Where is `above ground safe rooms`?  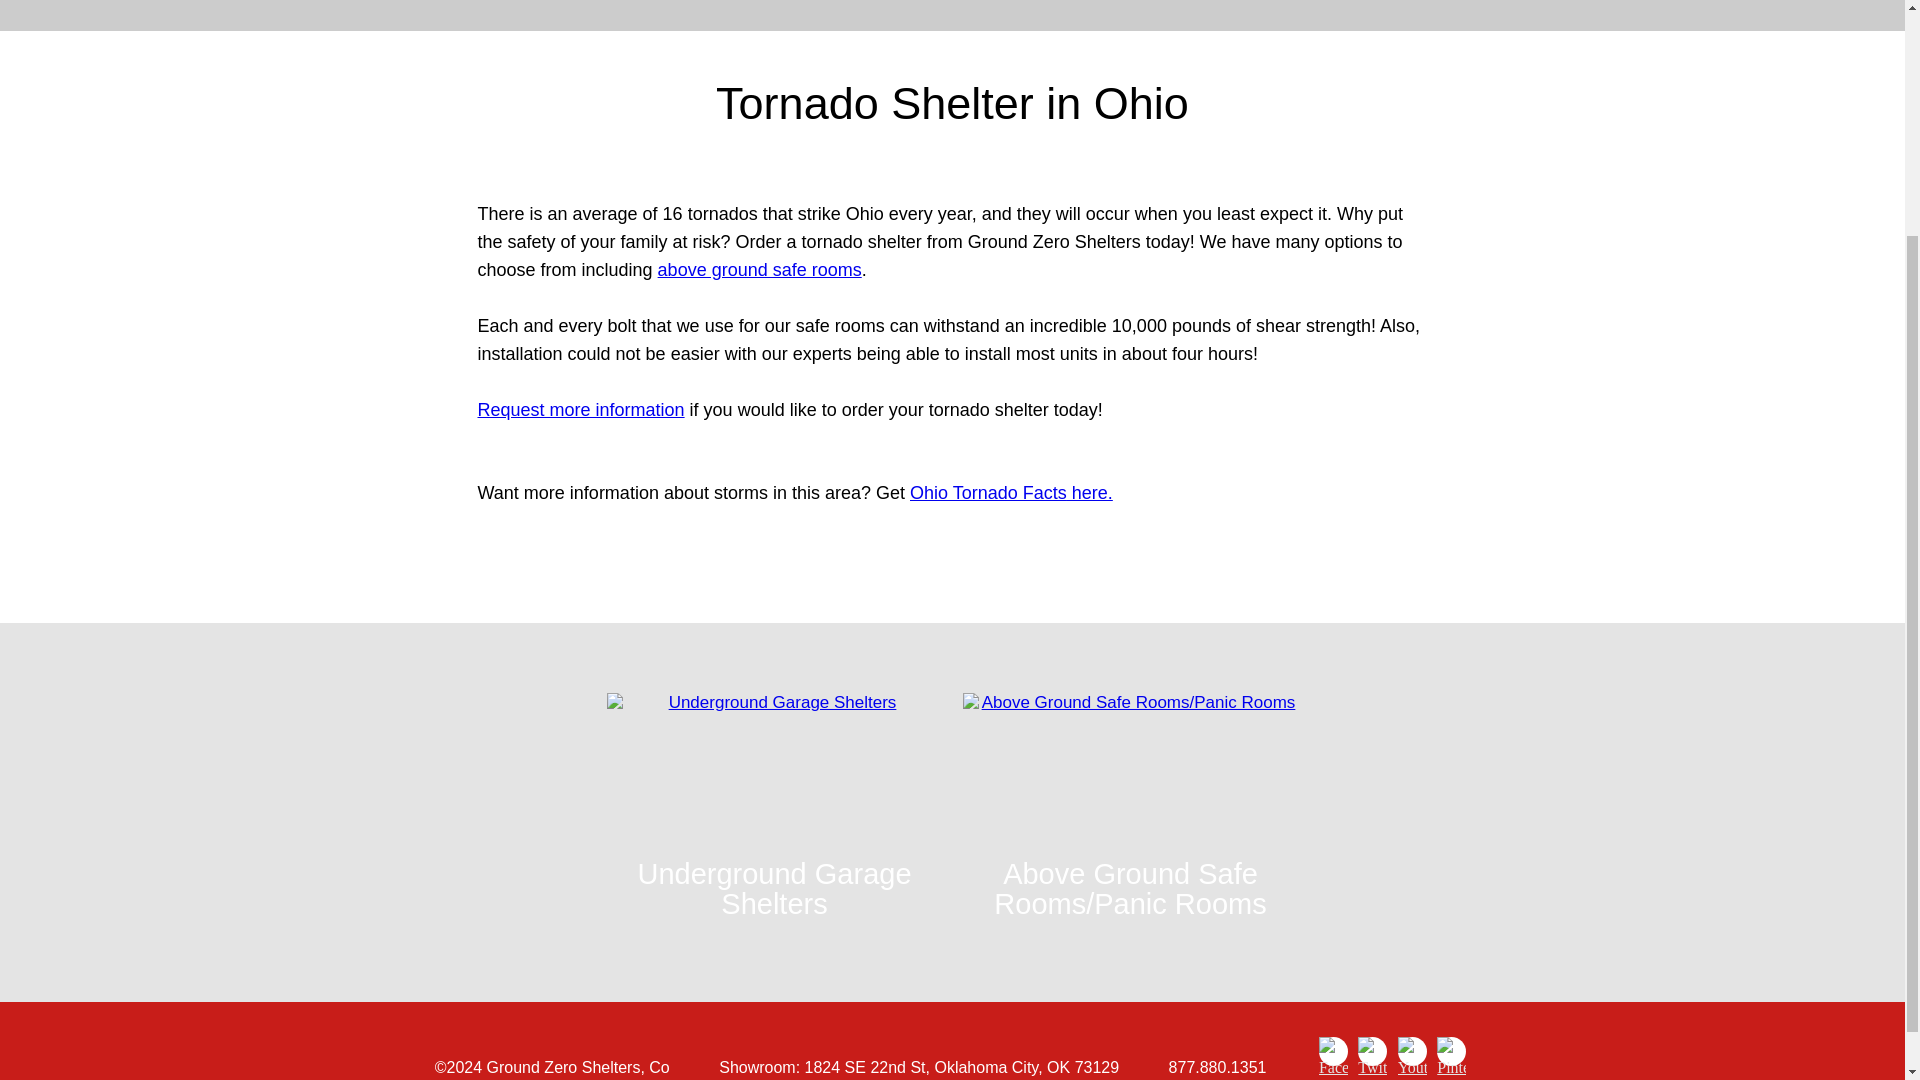 above ground safe rooms is located at coordinates (760, 270).